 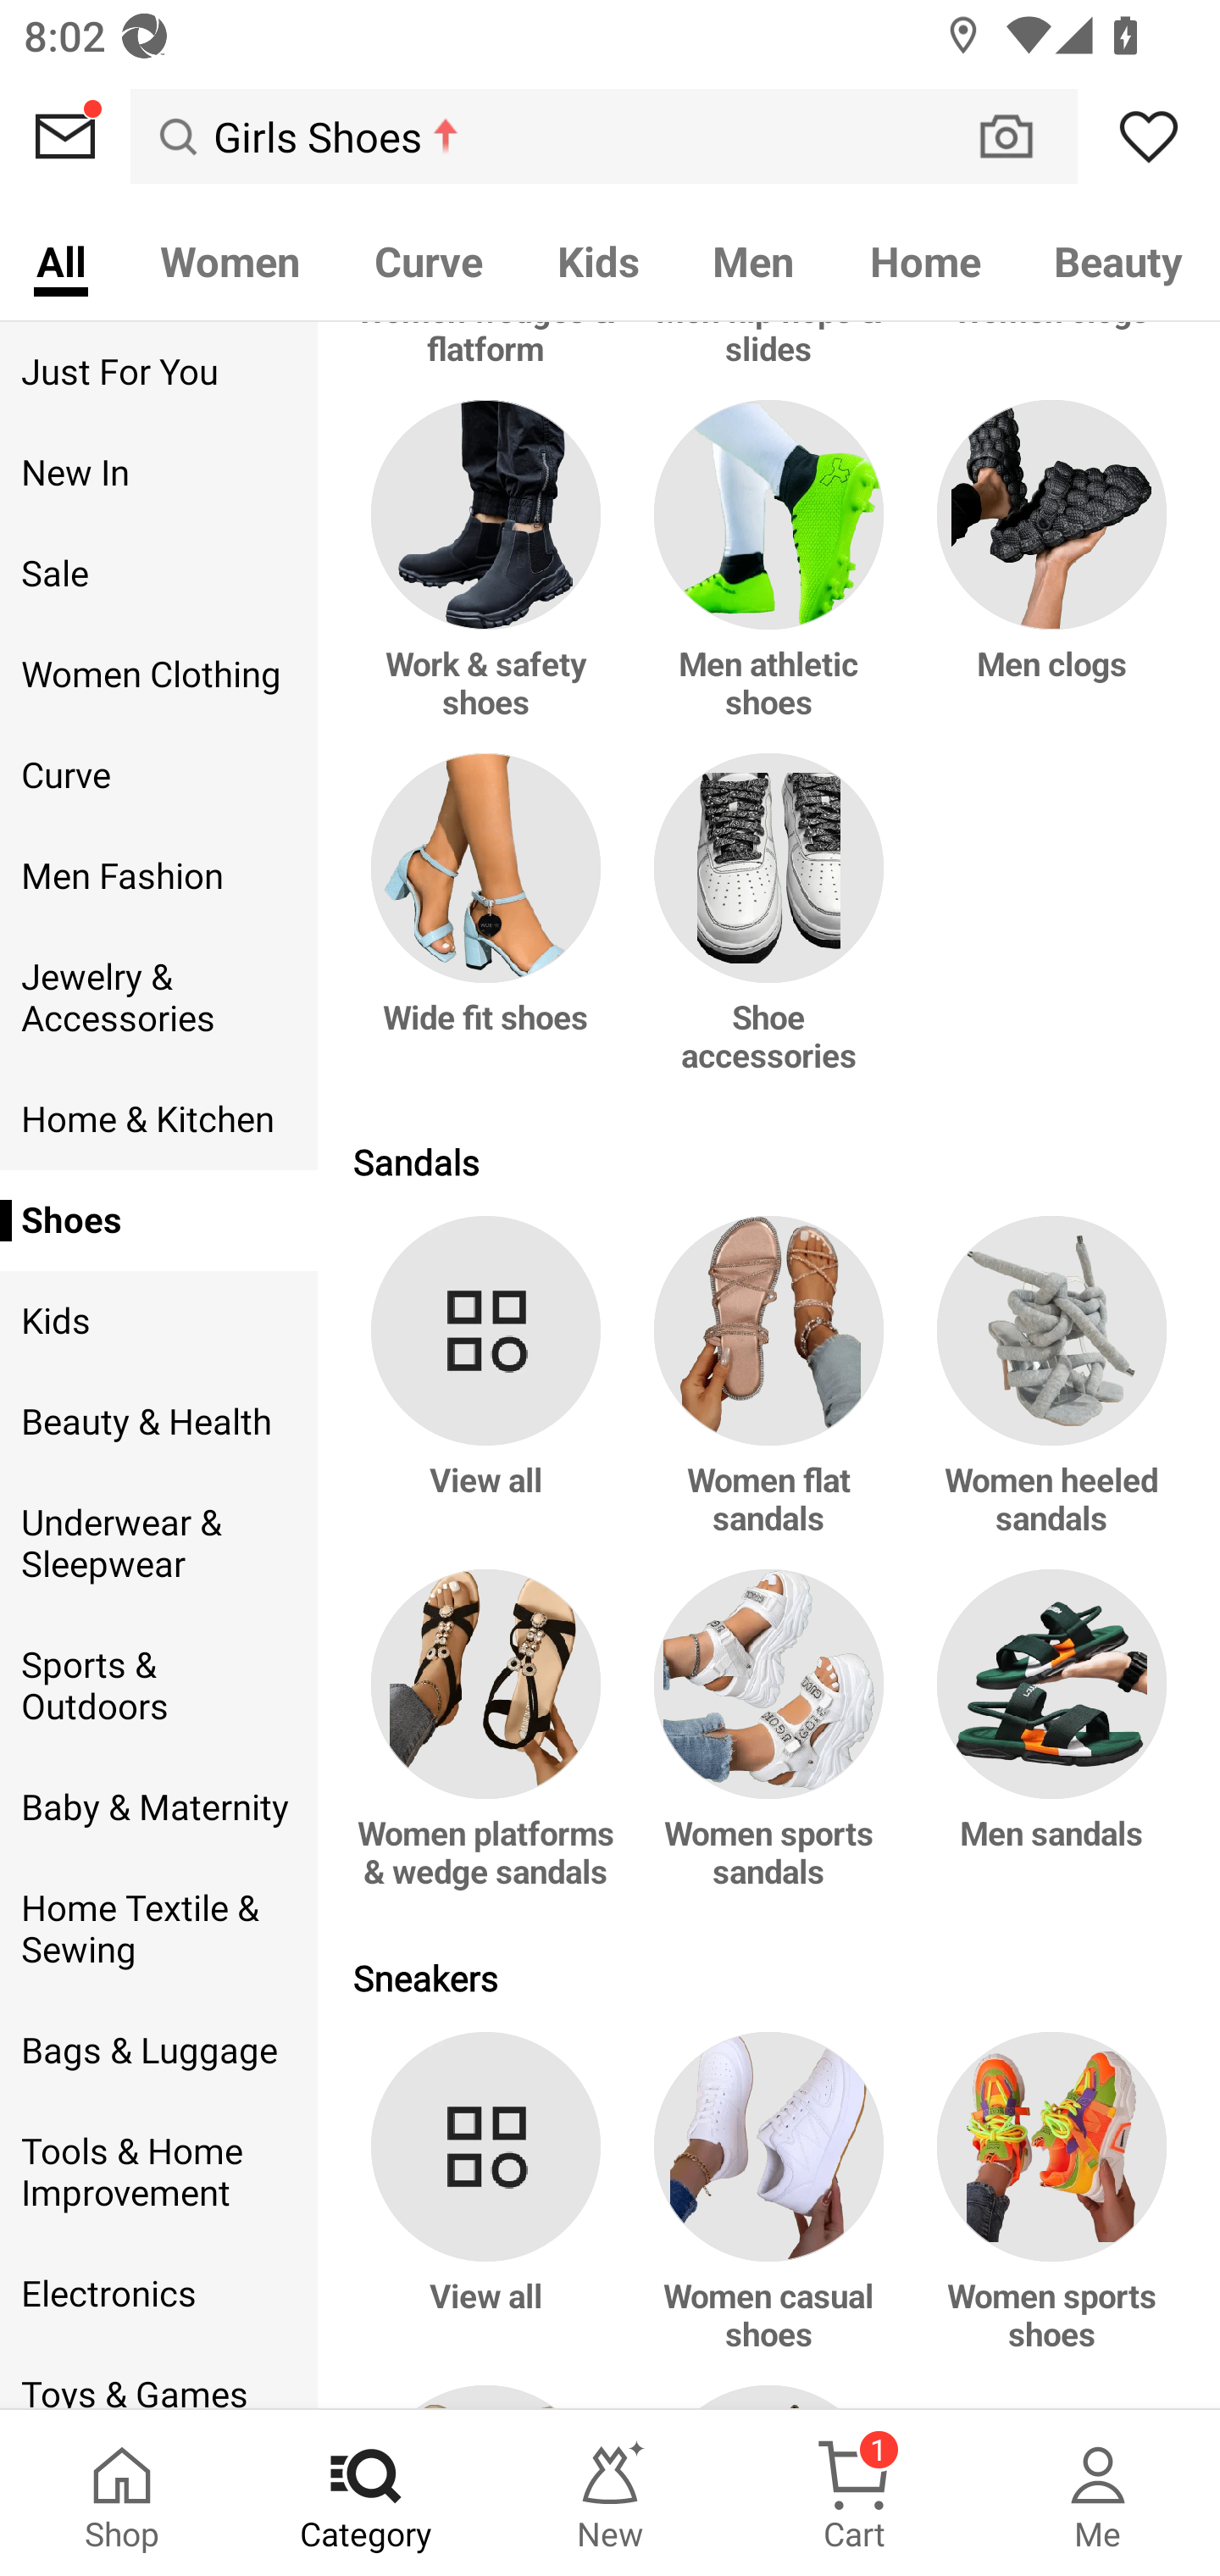 I want to click on Bags & Luggage, so click(x=158, y=2051).